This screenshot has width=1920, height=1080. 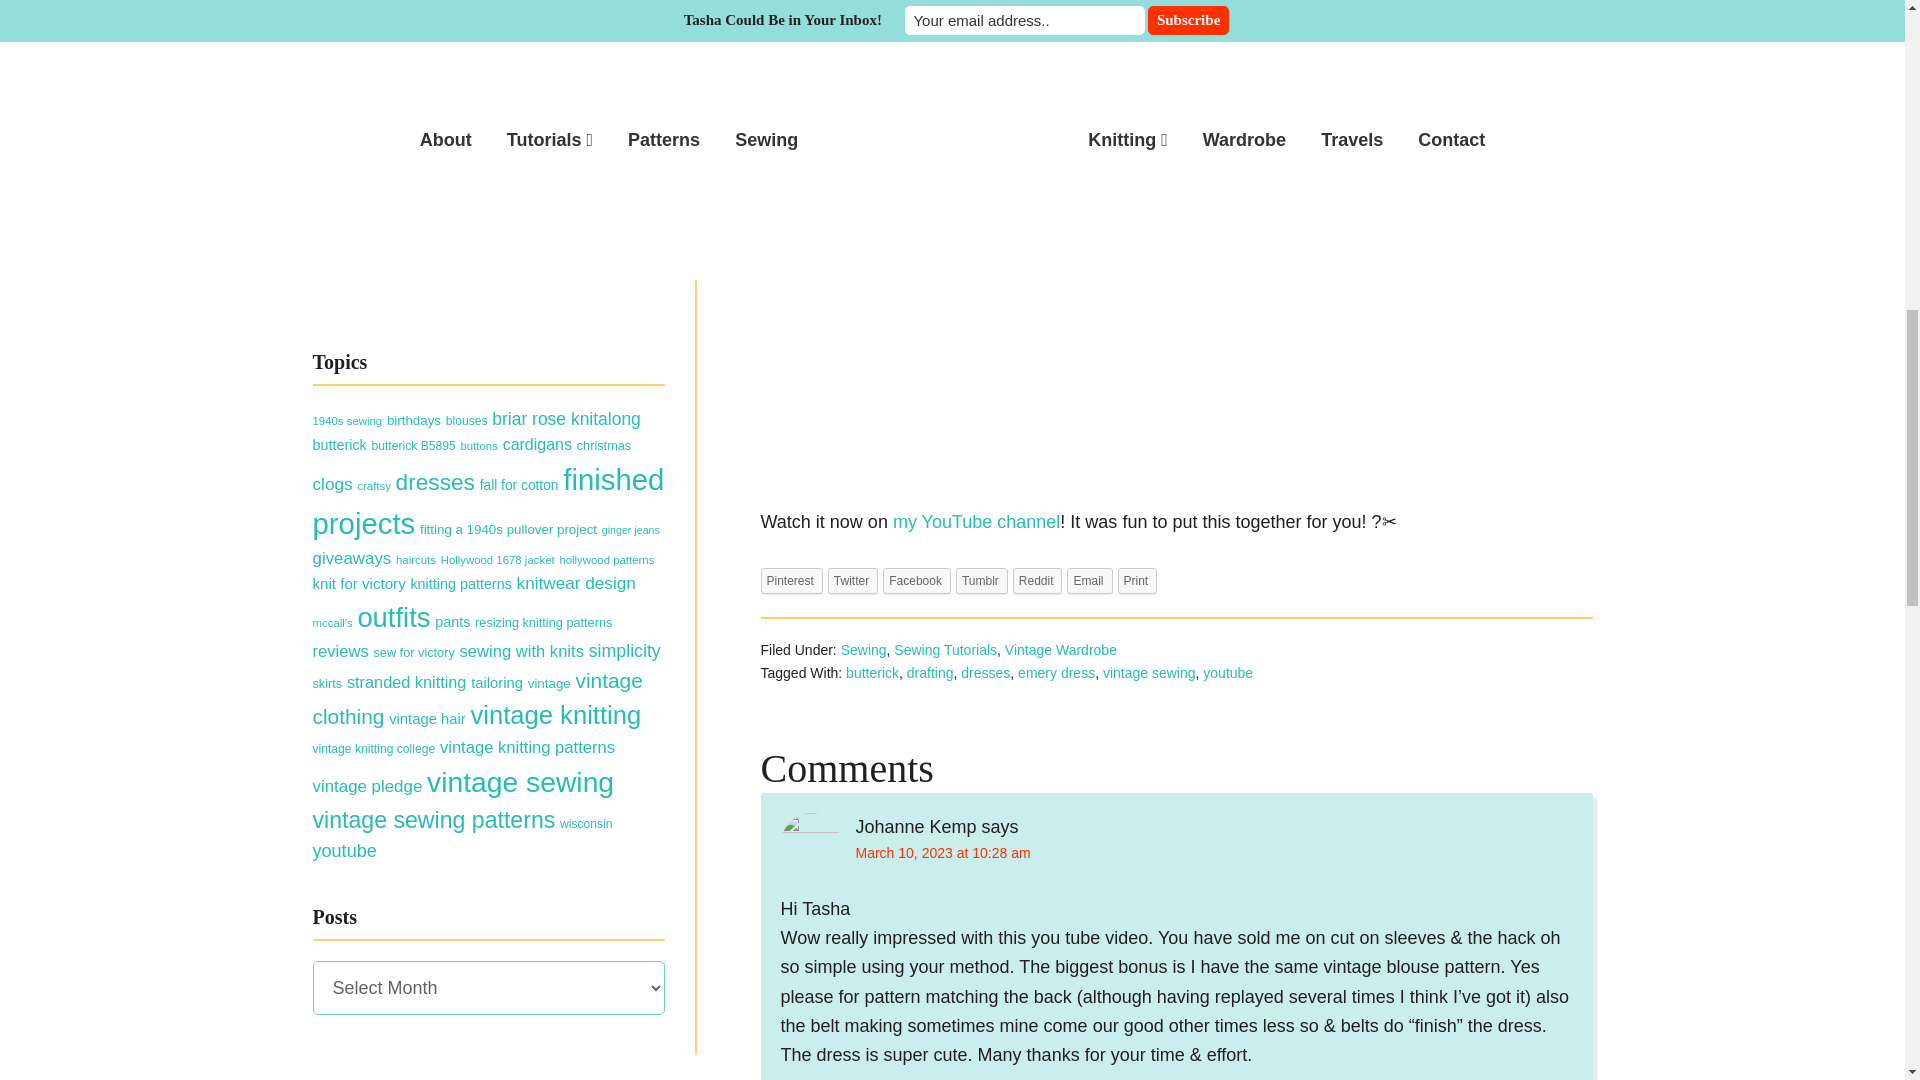 What do you see at coordinates (916, 581) in the screenshot?
I see `Facebook` at bounding box center [916, 581].